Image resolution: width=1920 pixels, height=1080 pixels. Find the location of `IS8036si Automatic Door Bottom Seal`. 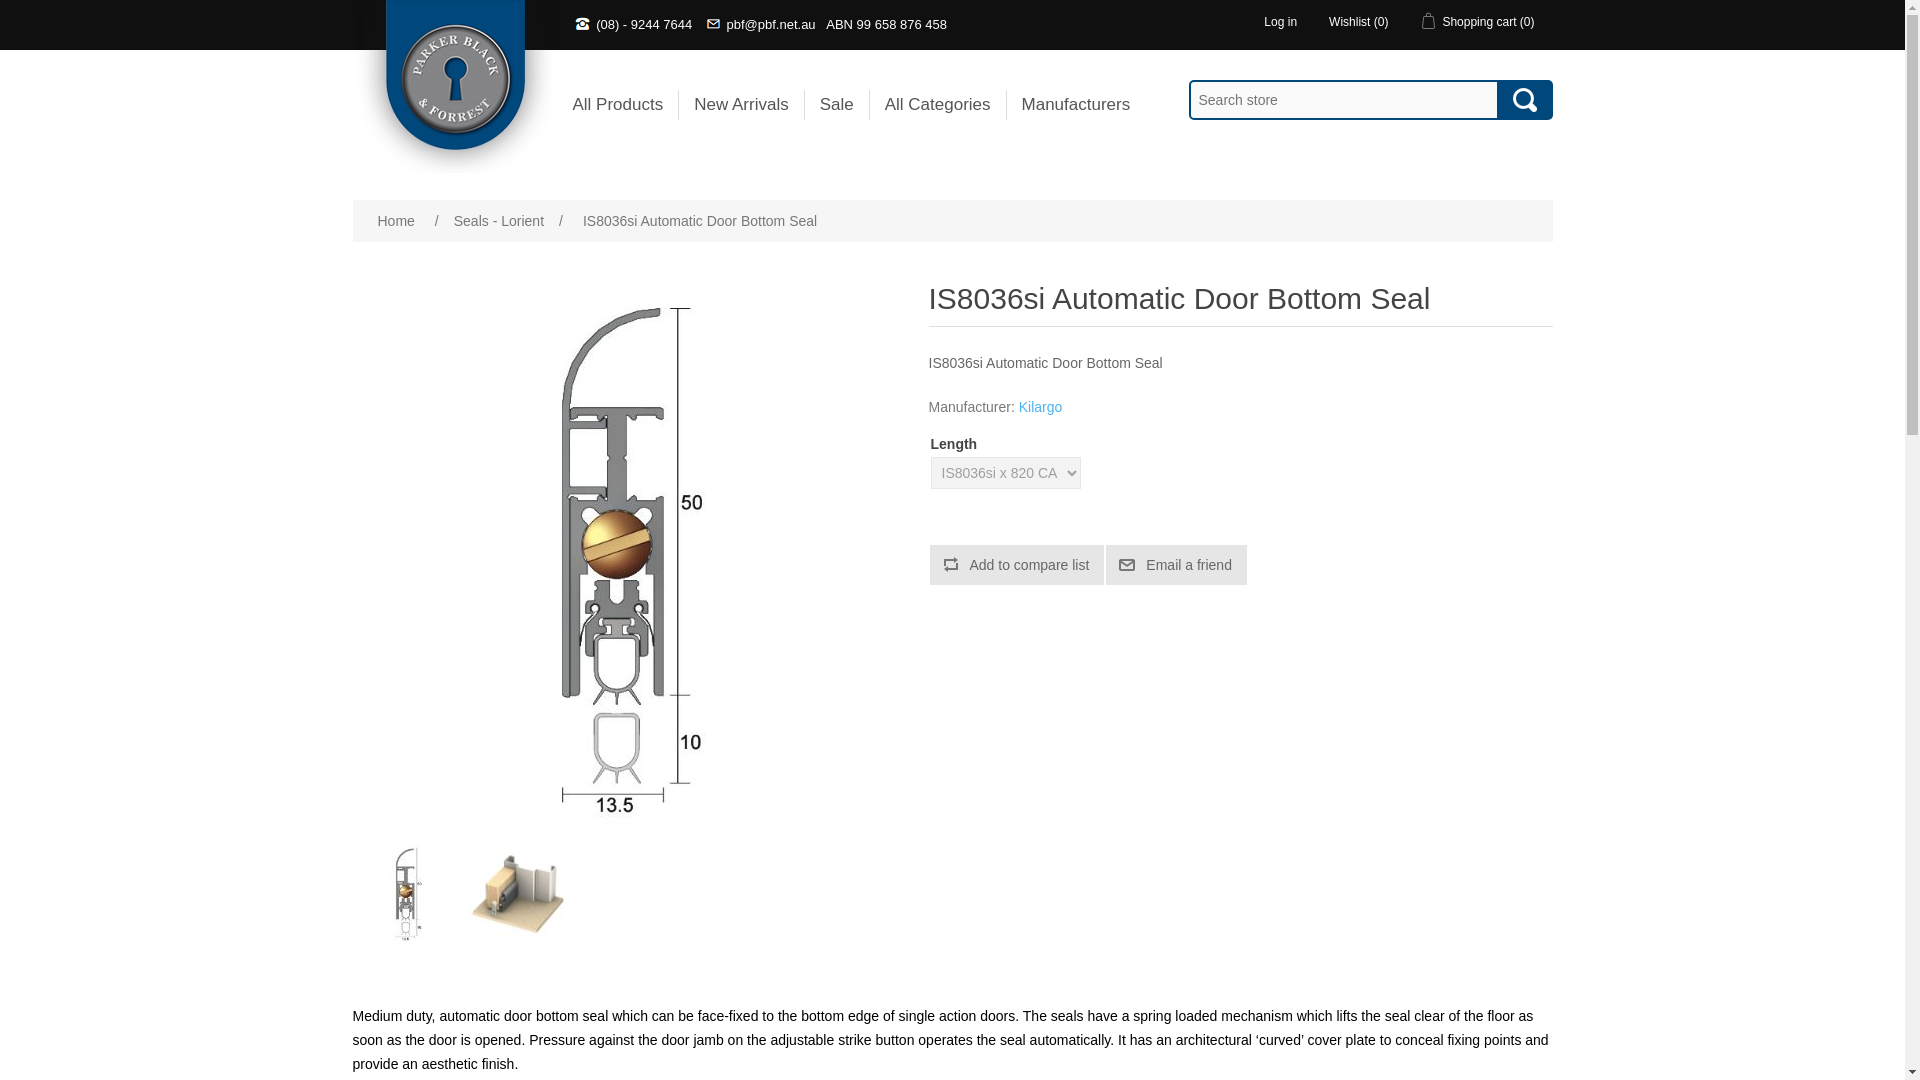

IS8036si Automatic Door Bottom Seal is located at coordinates (518, 893).